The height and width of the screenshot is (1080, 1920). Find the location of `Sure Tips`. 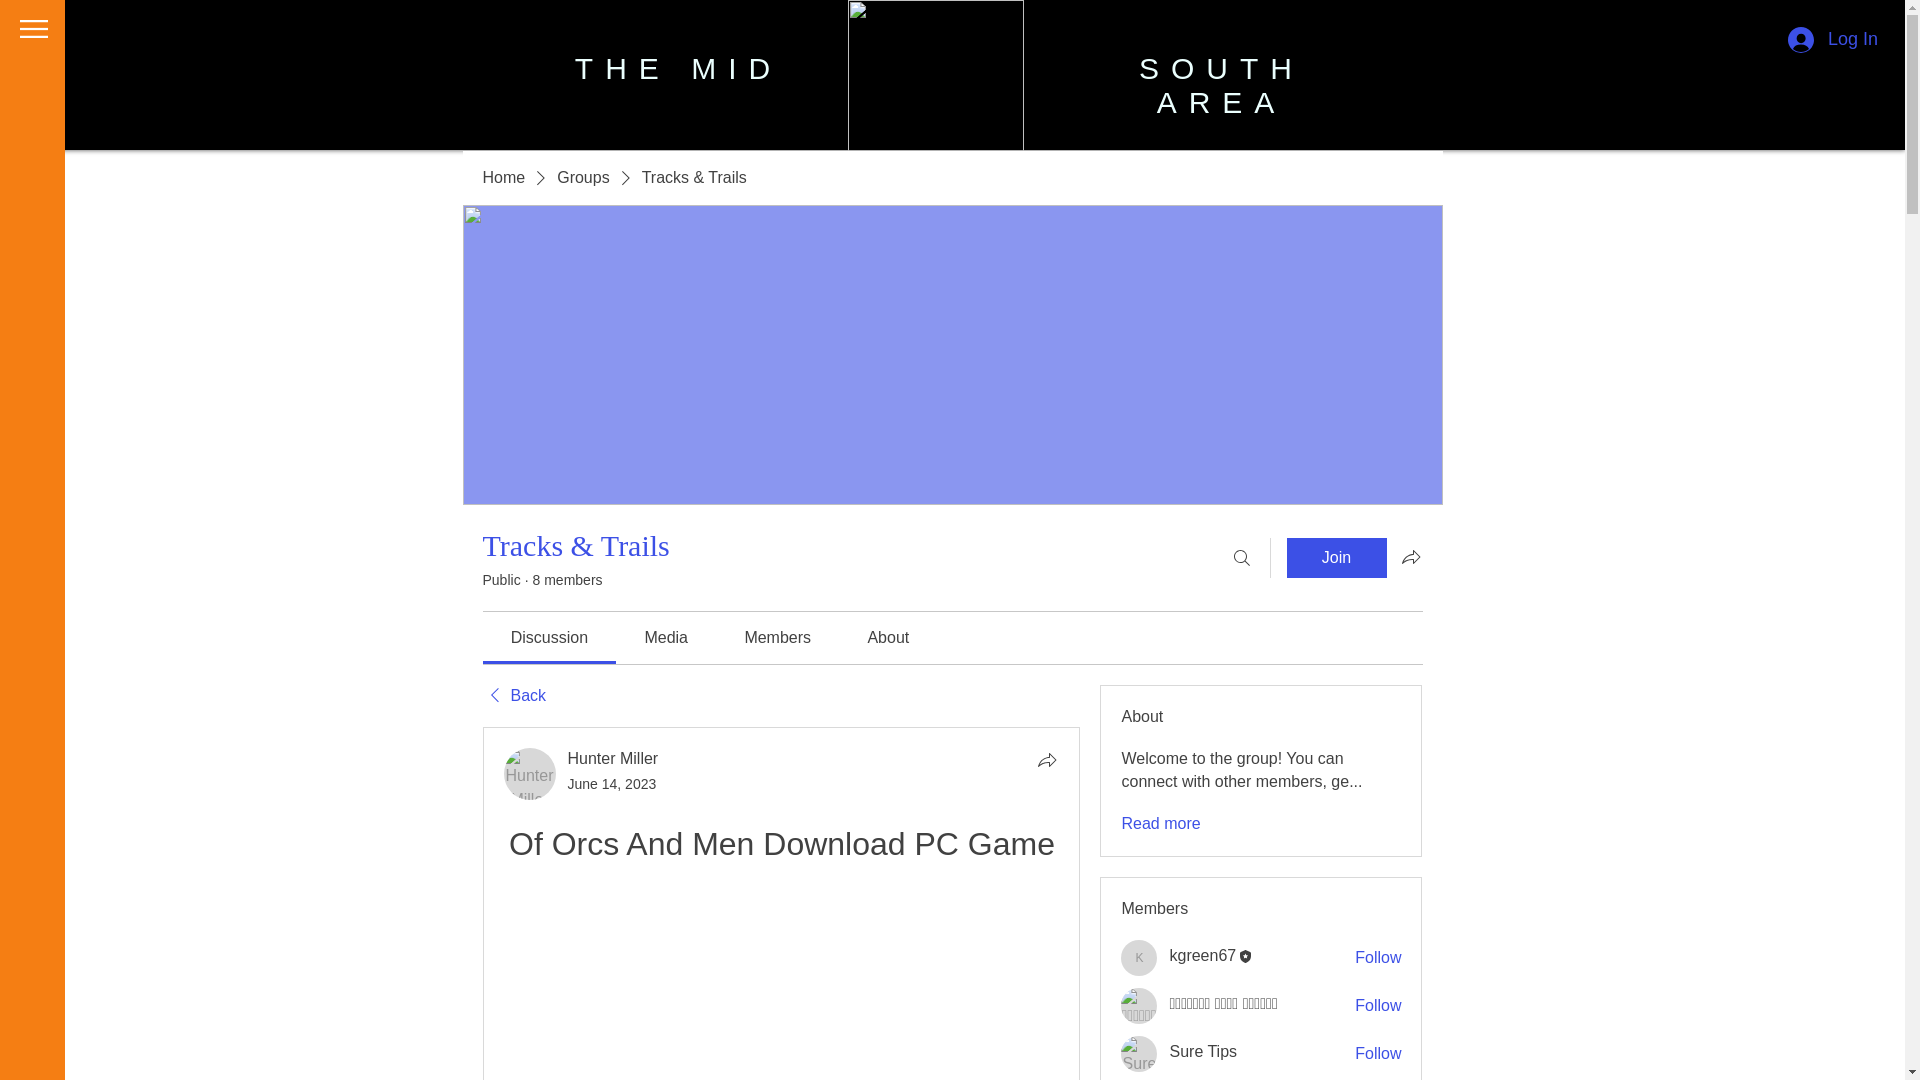

Sure Tips is located at coordinates (1139, 1054).